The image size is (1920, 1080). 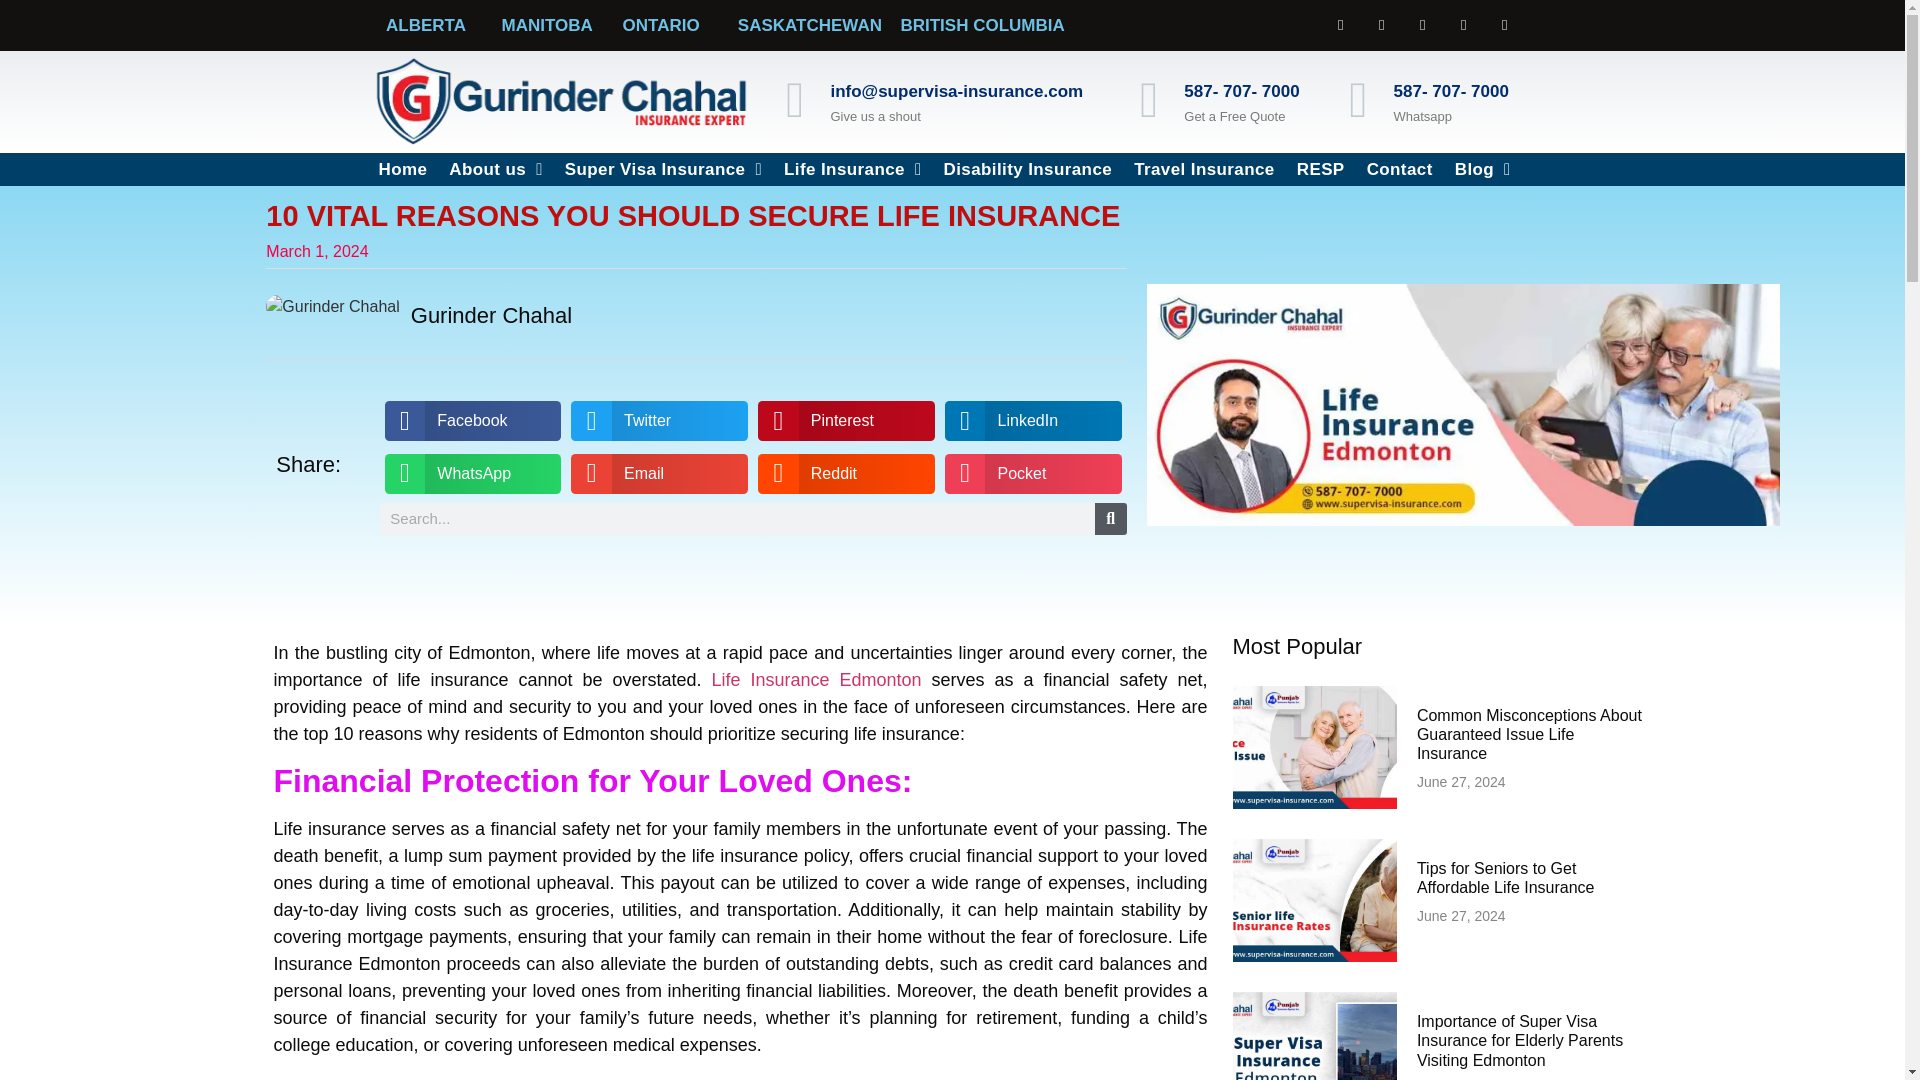 I want to click on Disability Insurance, so click(x=1027, y=169).